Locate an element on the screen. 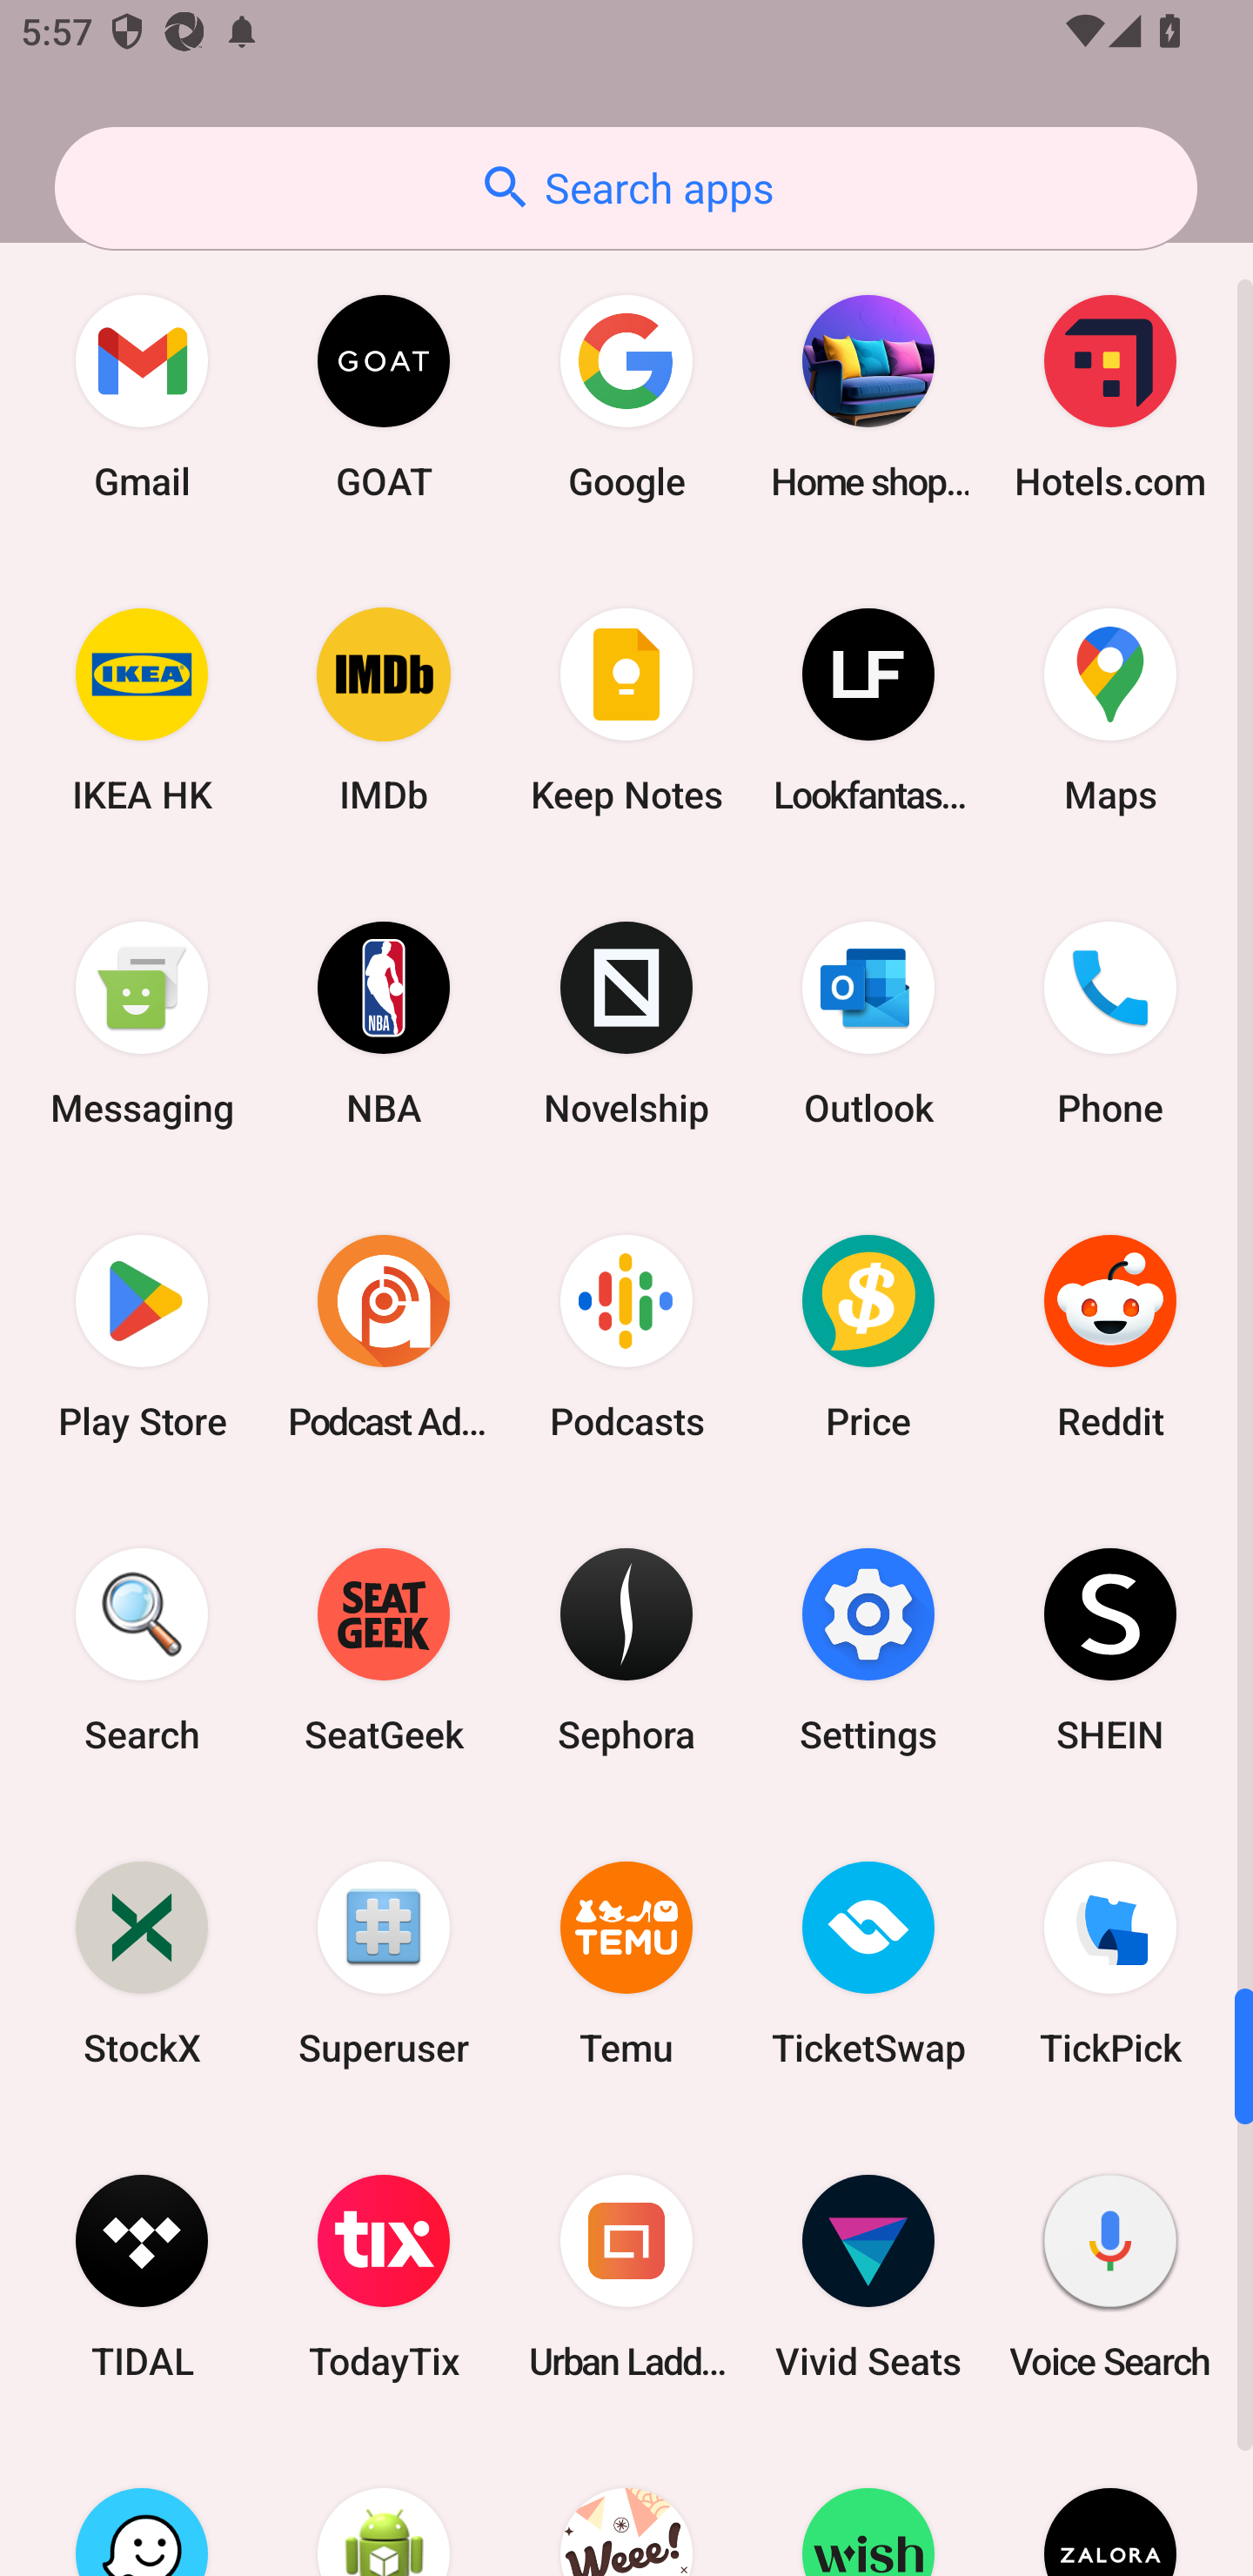 This screenshot has width=1253, height=2576. Play Store is located at coordinates (142, 1337).